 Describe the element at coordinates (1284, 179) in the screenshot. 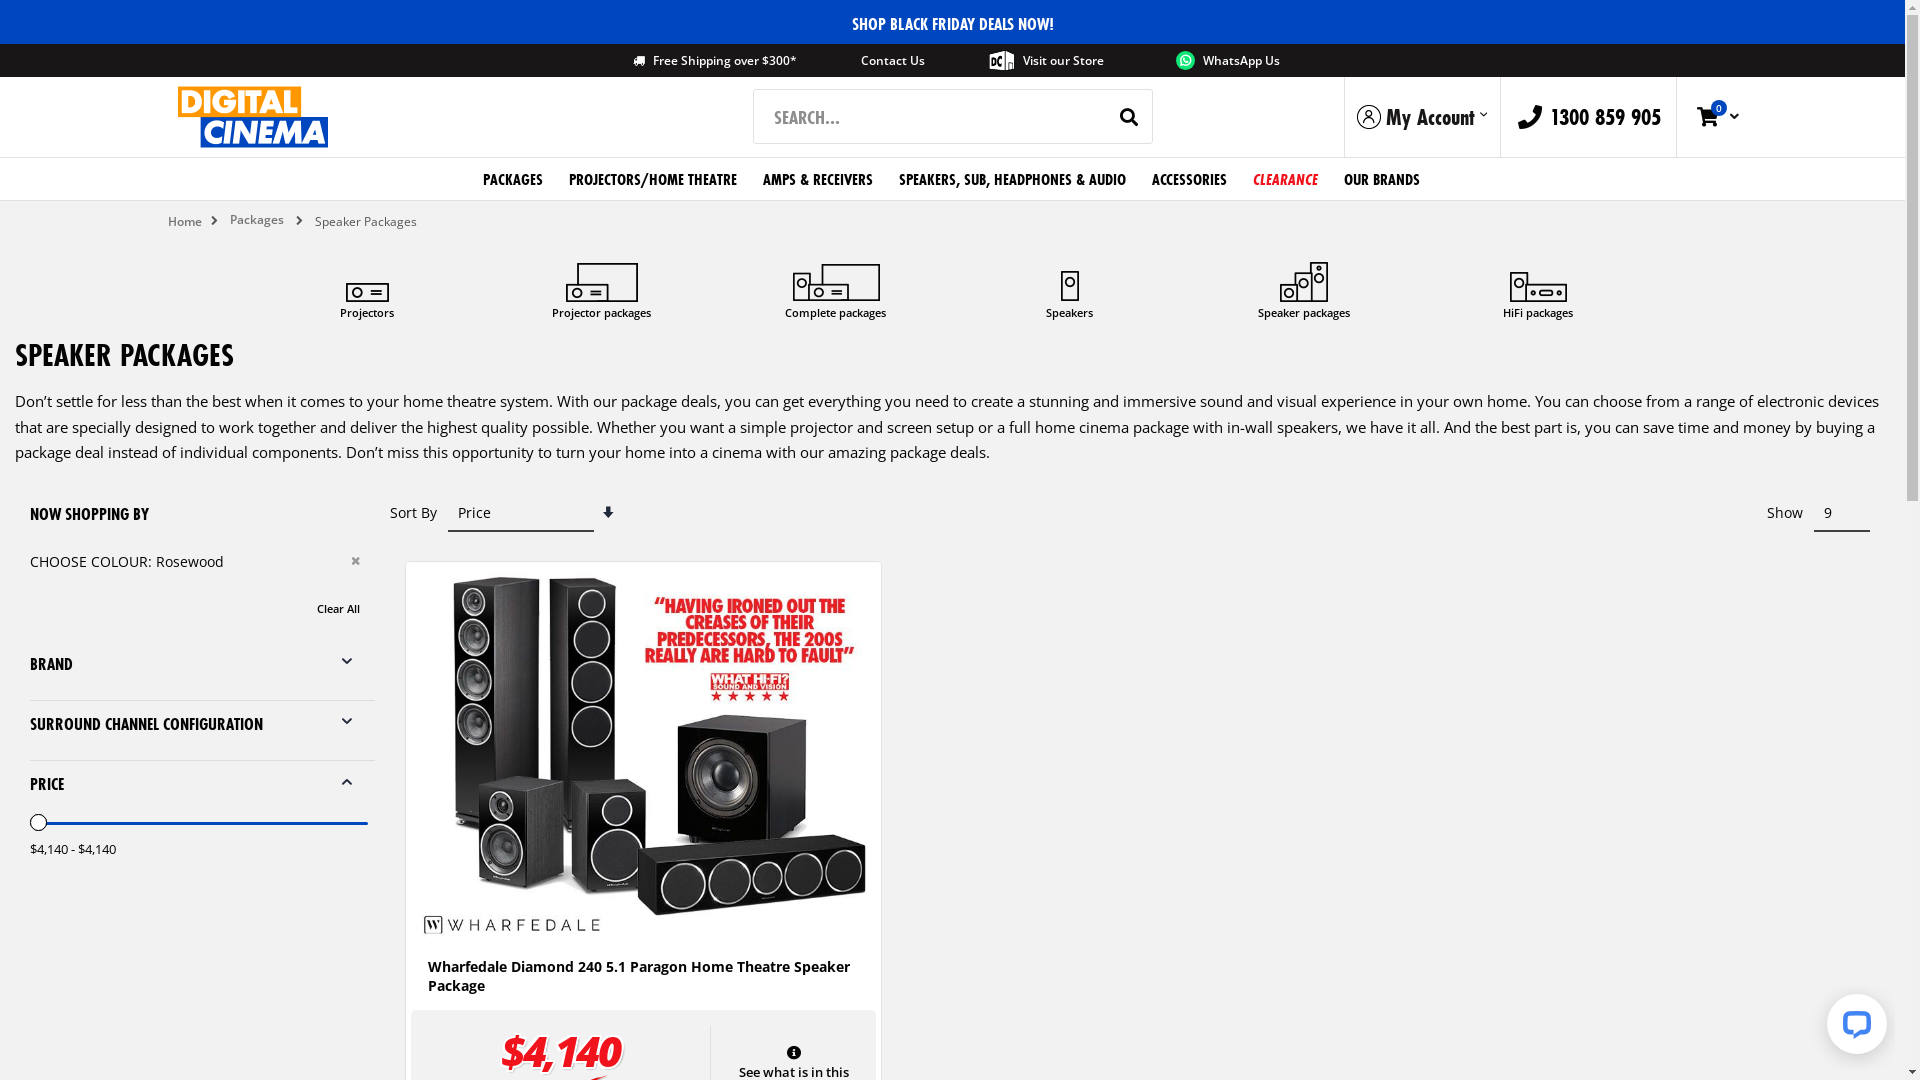

I see `CLEARANCE` at that location.